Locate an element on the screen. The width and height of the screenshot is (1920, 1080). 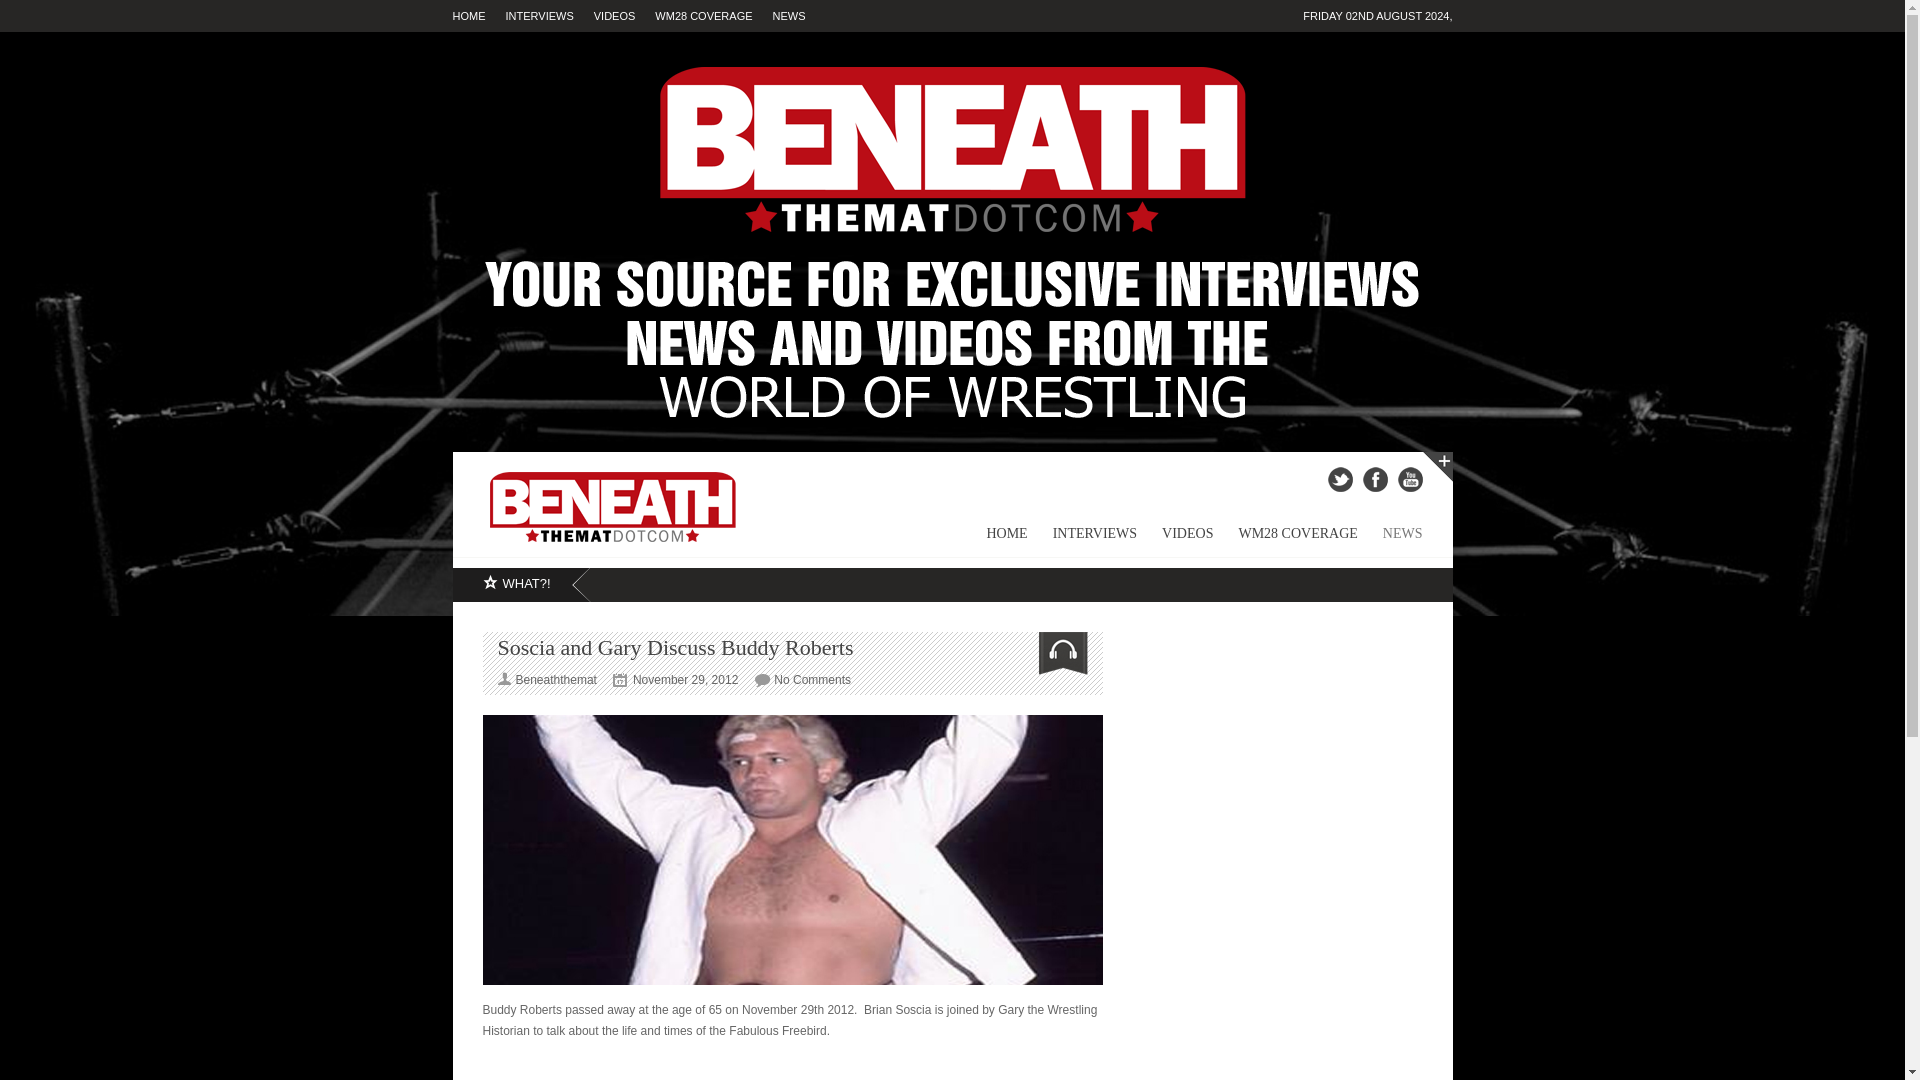
No Comments is located at coordinates (812, 679).